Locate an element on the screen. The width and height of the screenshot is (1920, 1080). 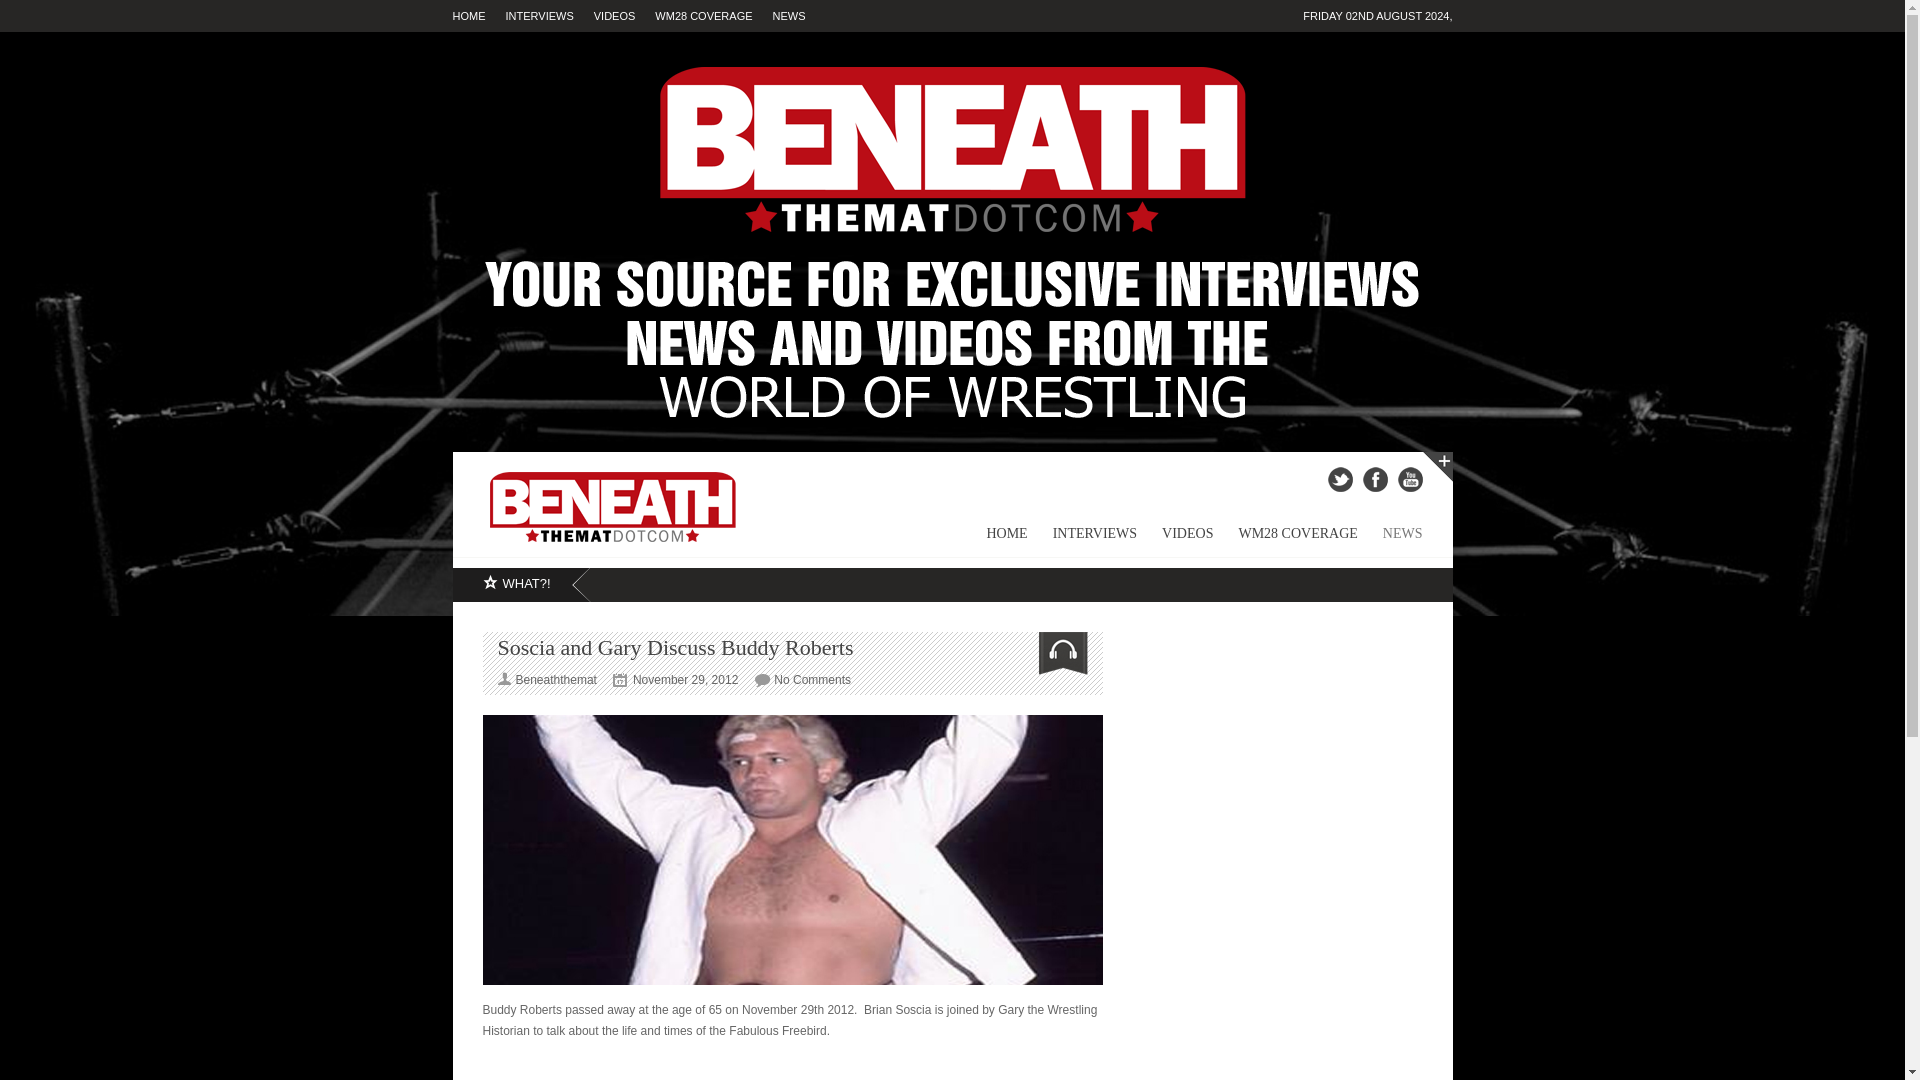
No Comments is located at coordinates (812, 679).